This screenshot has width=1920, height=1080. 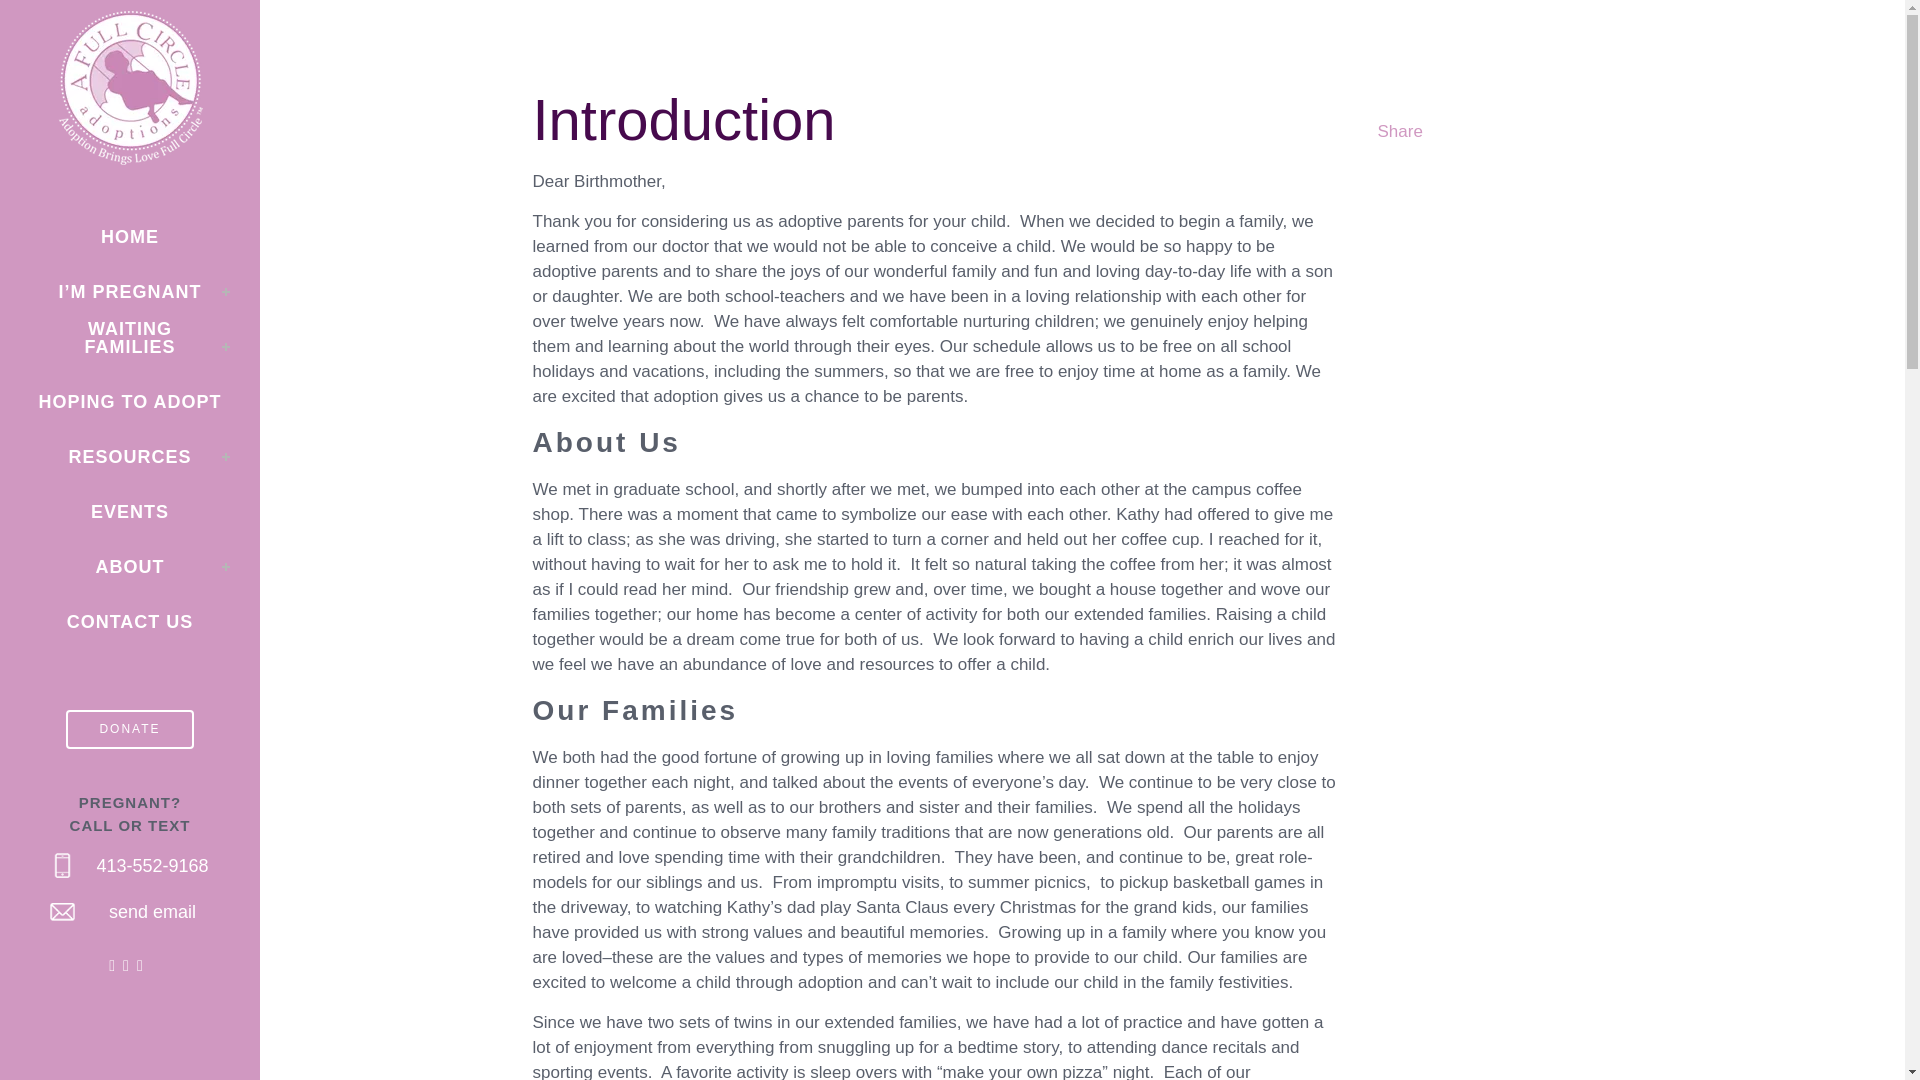 What do you see at coordinates (130, 236) in the screenshot?
I see `HOME` at bounding box center [130, 236].